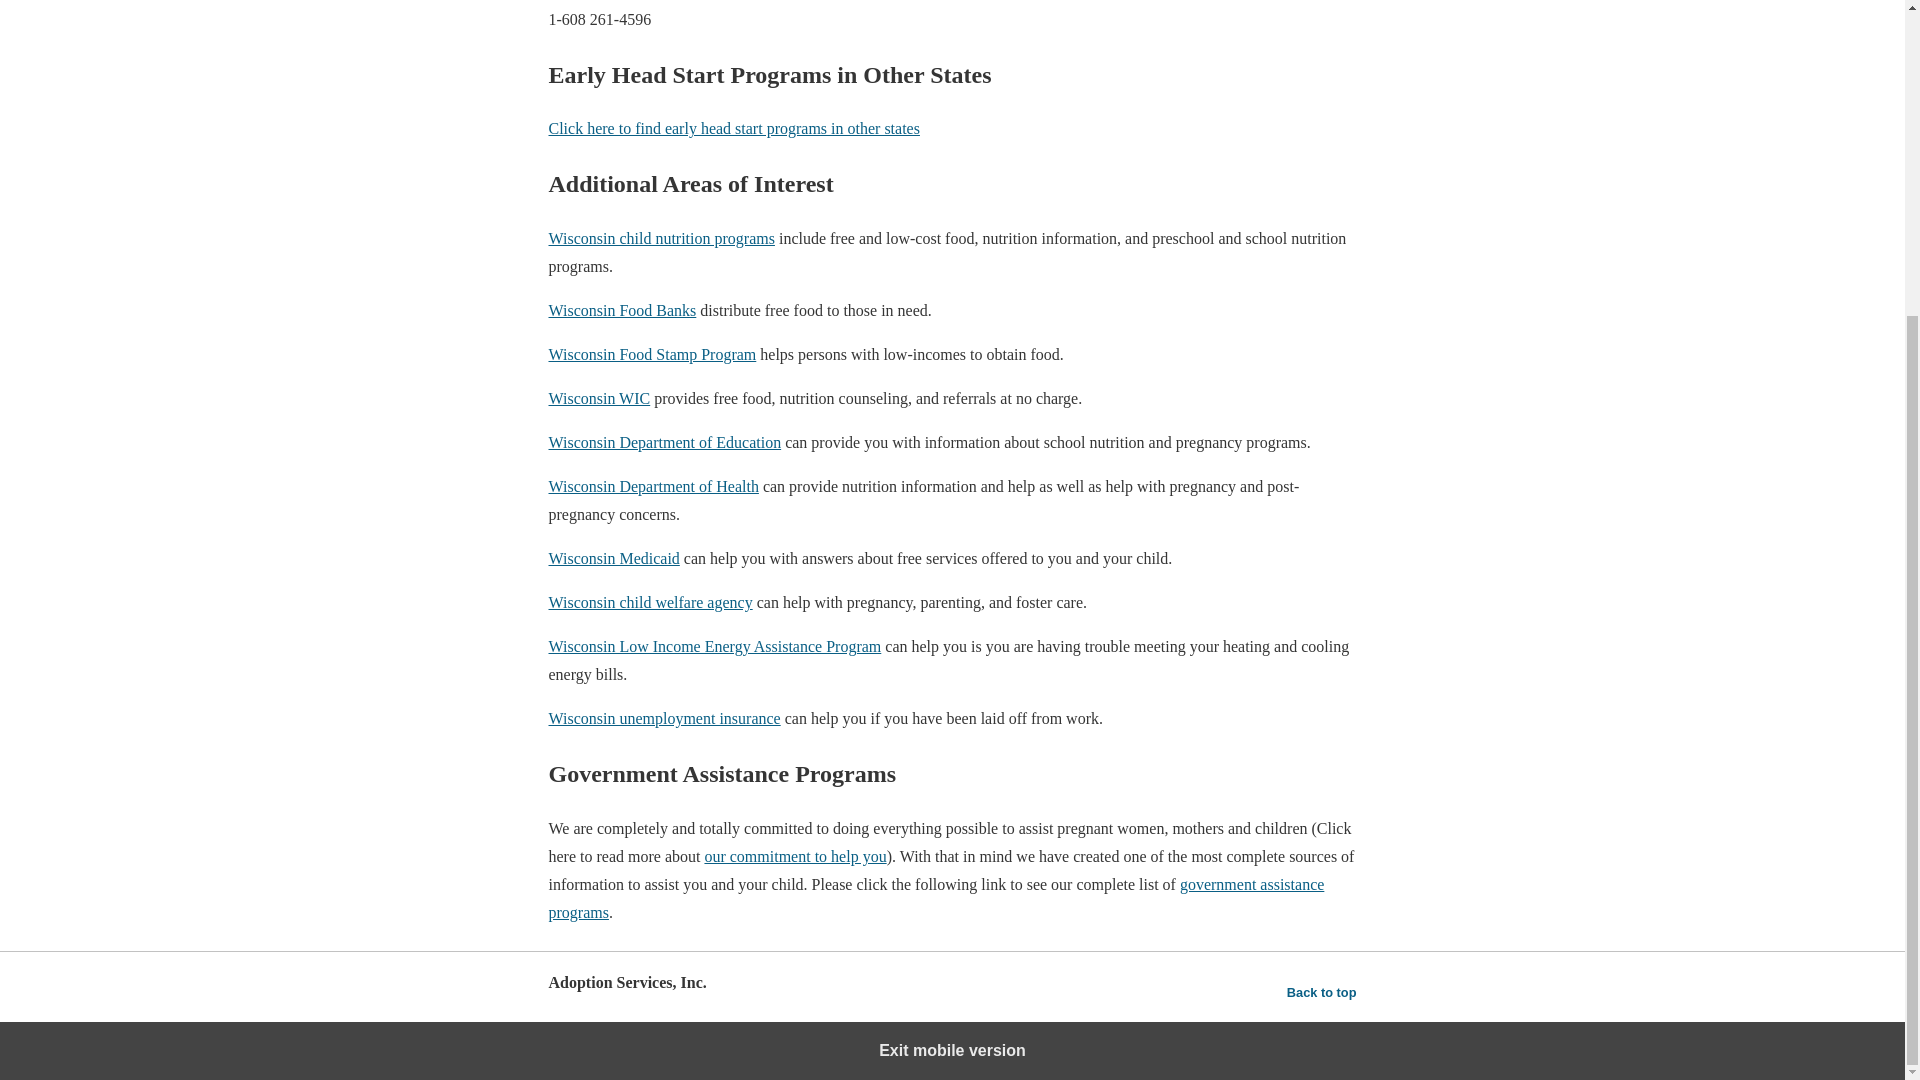  I want to click on Wisconsin unemployment insurance, so click(663, 718).